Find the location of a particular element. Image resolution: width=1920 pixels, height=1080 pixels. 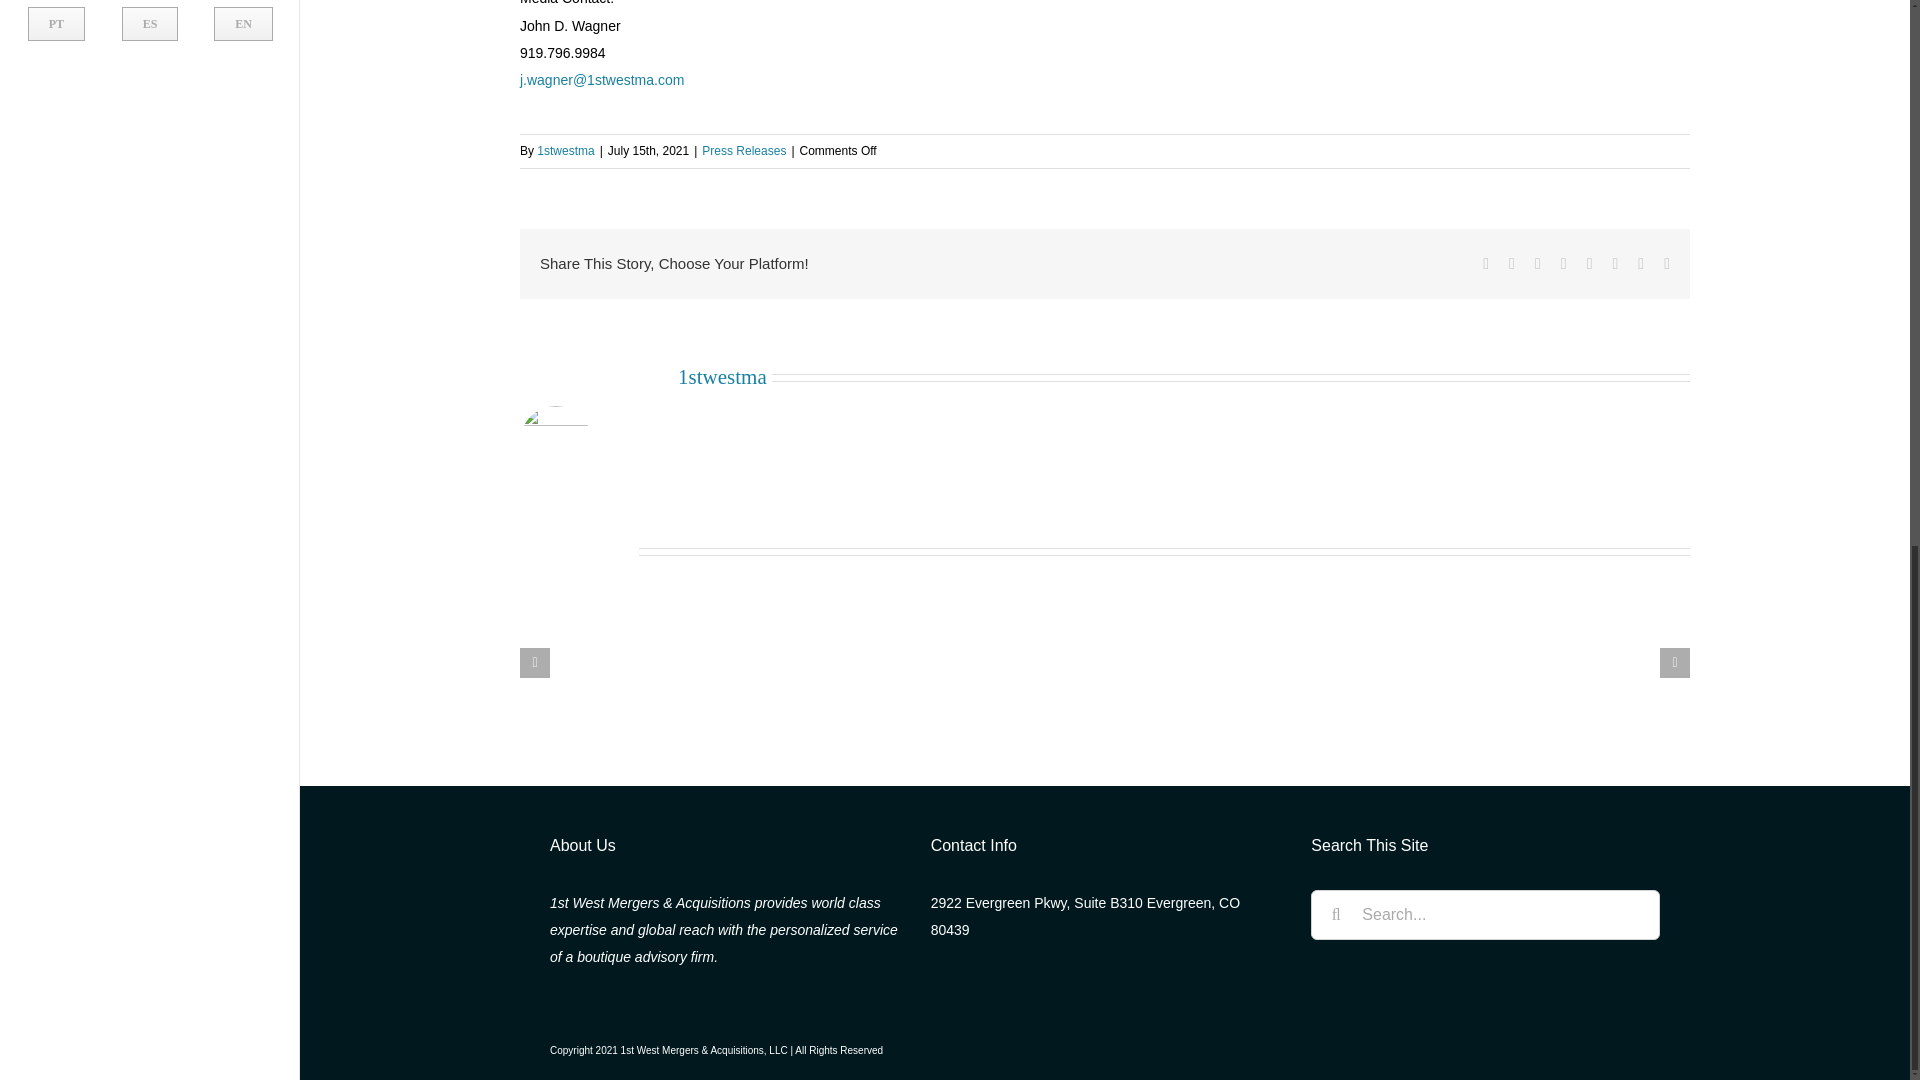

ES is located at coordinates (565, 150).